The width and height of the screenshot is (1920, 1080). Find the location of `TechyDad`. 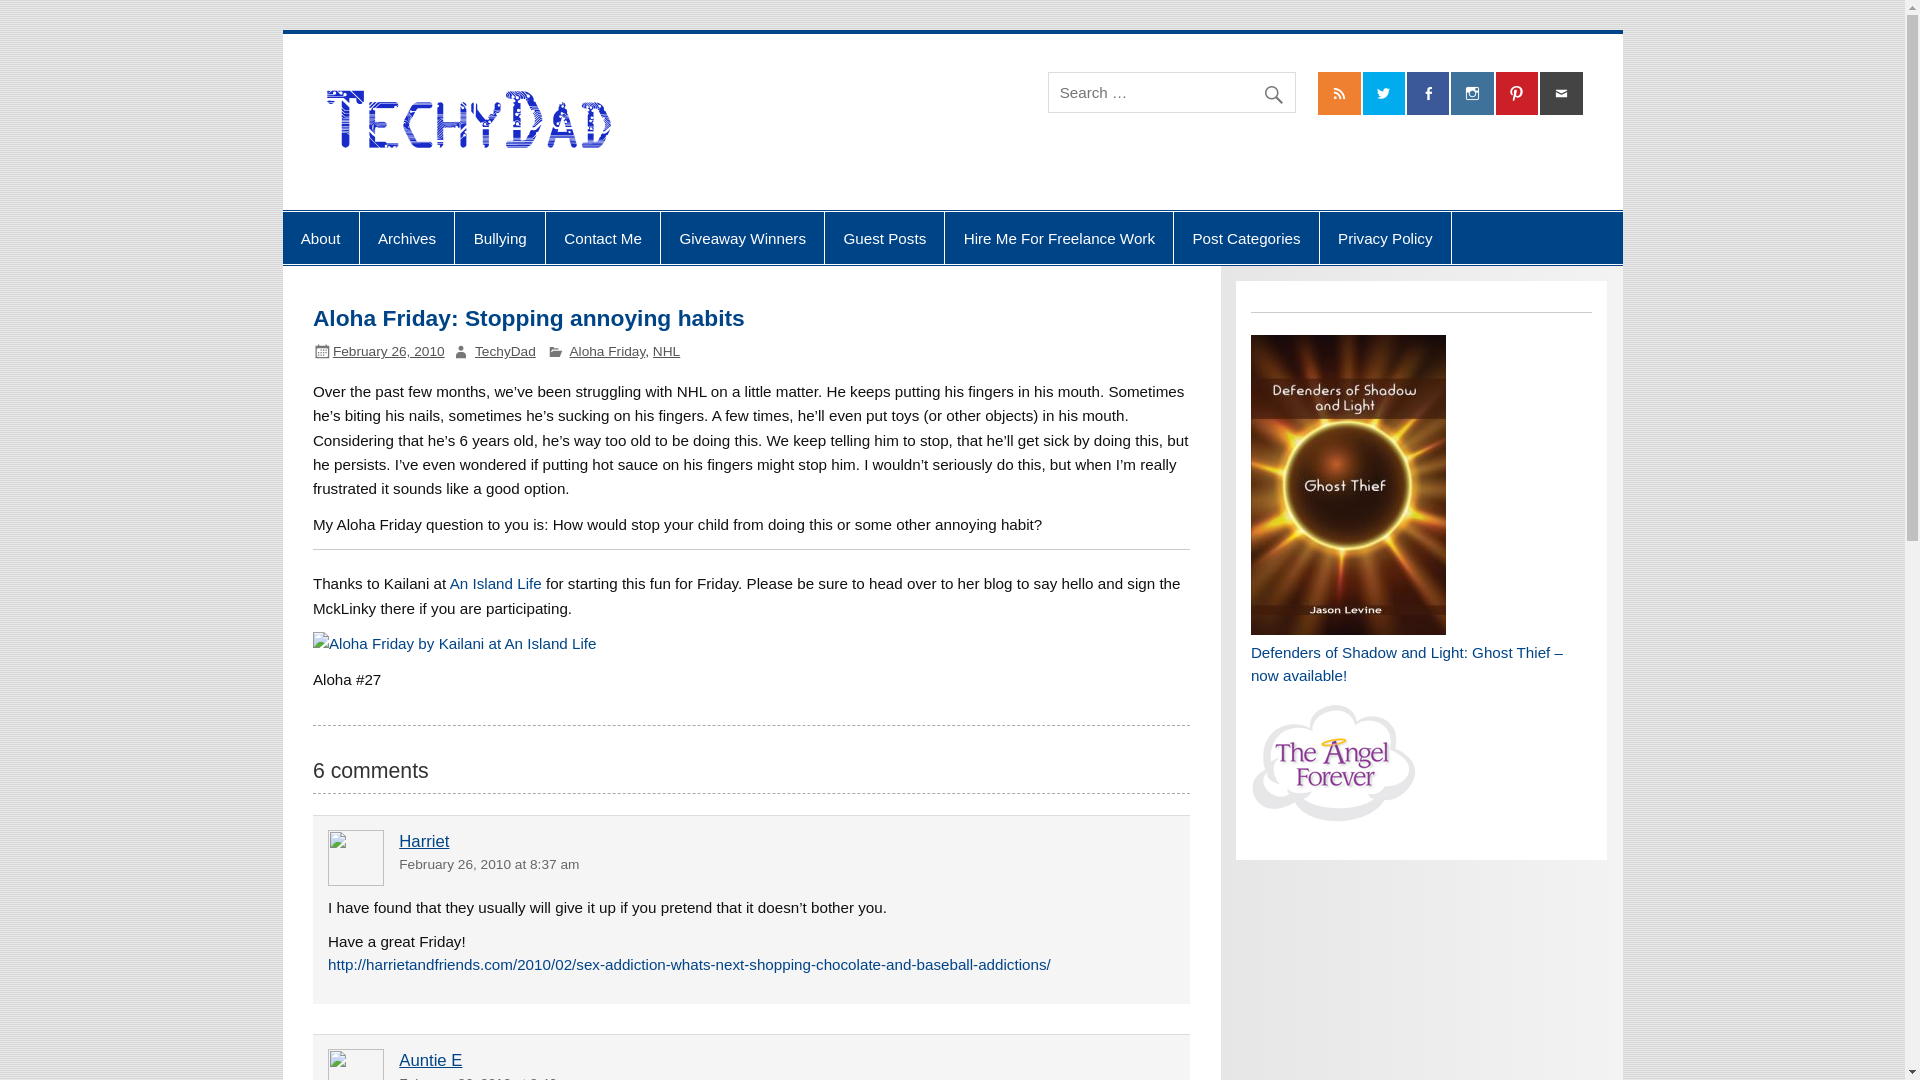

TechyDad is located at coordinates (732, 91).